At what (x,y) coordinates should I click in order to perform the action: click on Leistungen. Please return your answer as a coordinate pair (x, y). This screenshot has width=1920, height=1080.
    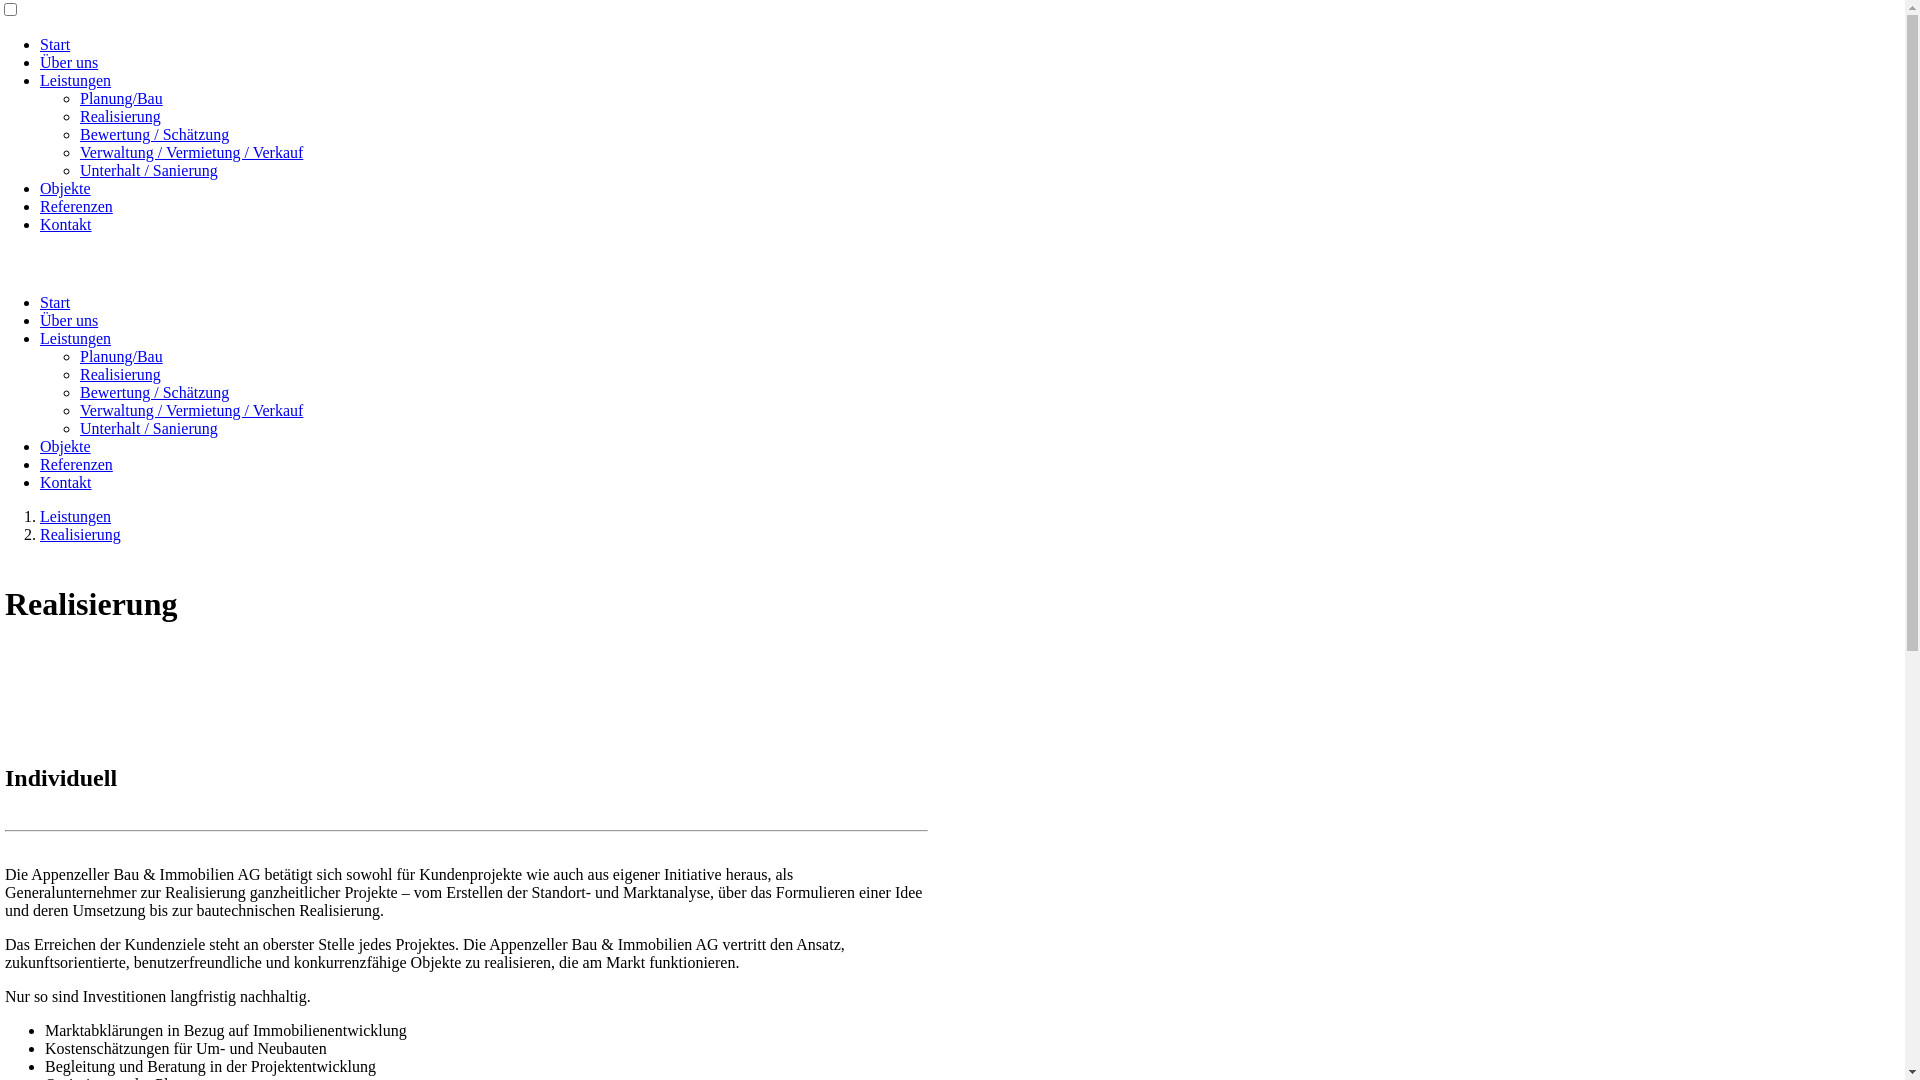
    Looking at the image, I should click on (76, 338).